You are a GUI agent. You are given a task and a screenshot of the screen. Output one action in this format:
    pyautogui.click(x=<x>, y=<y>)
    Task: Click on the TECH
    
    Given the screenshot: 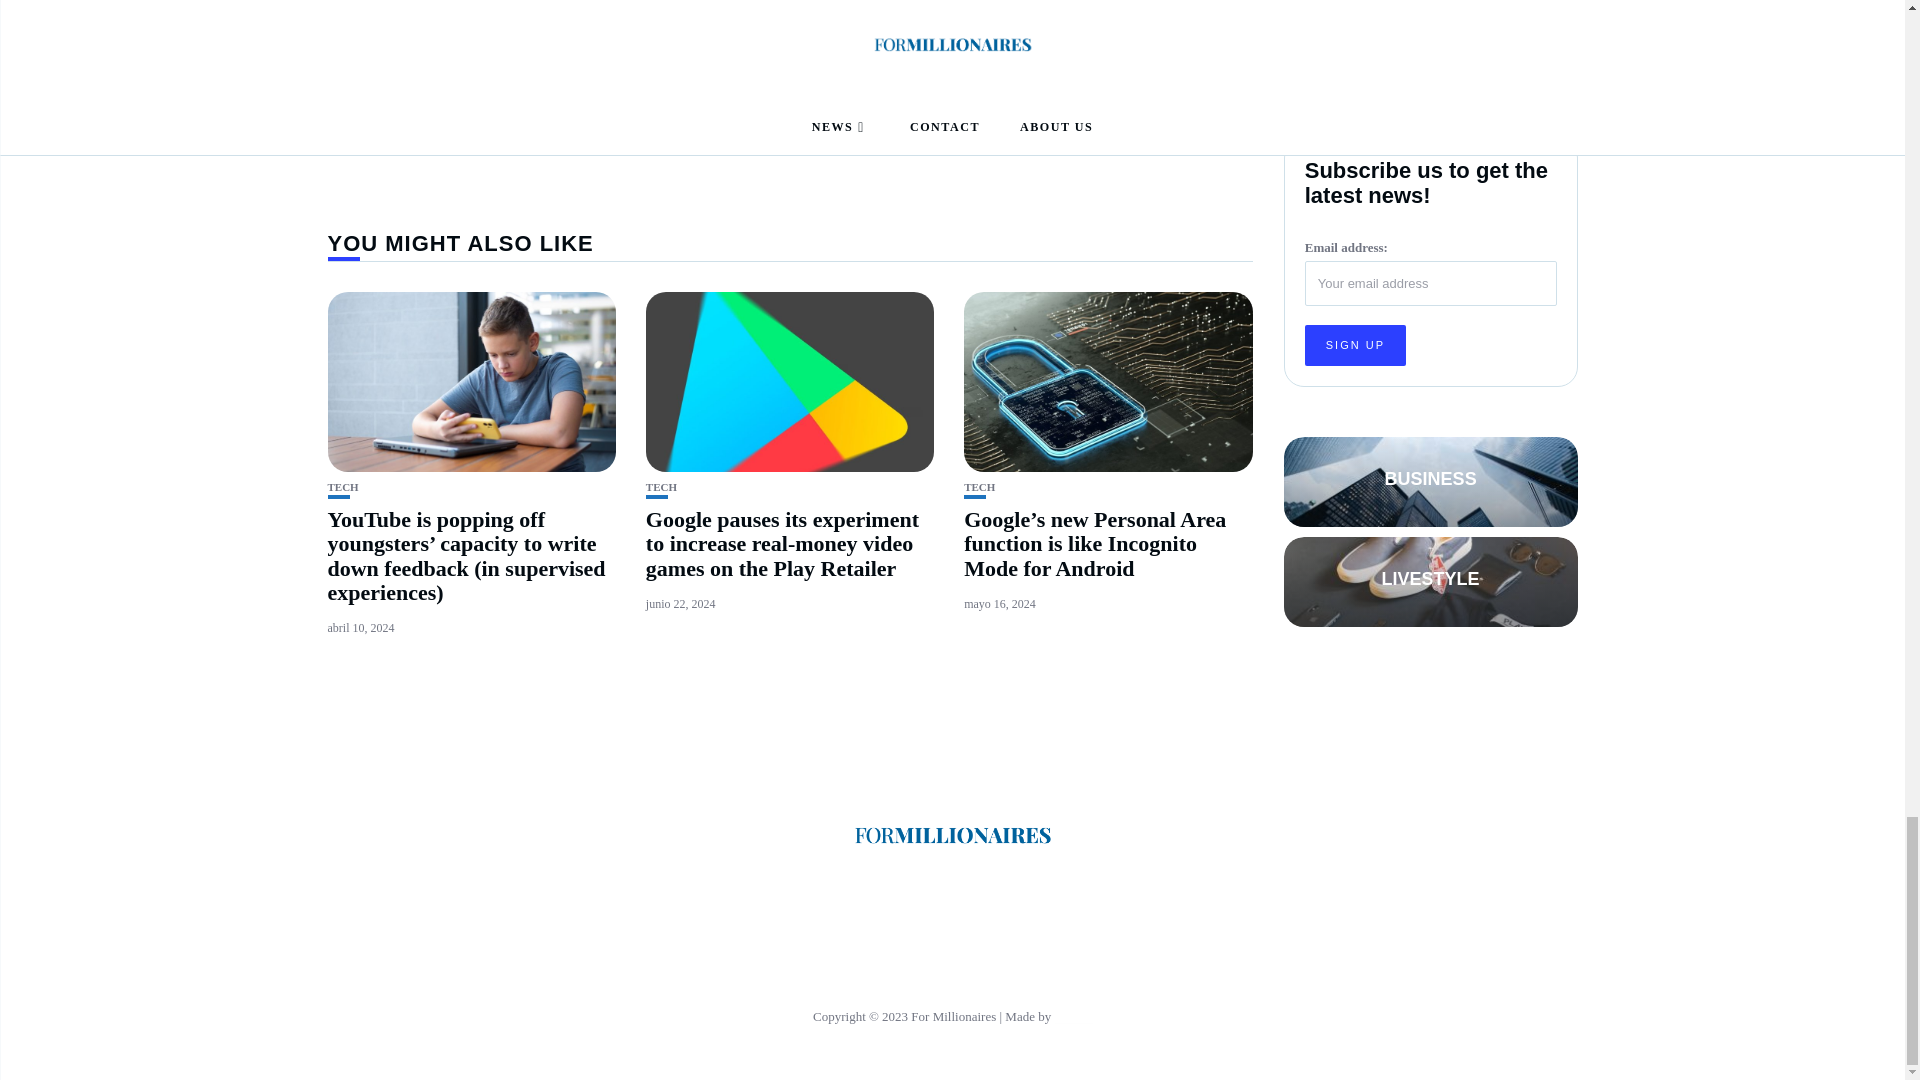 What is the action you would take?
    pyautogui.click(x=344, y=486)
    